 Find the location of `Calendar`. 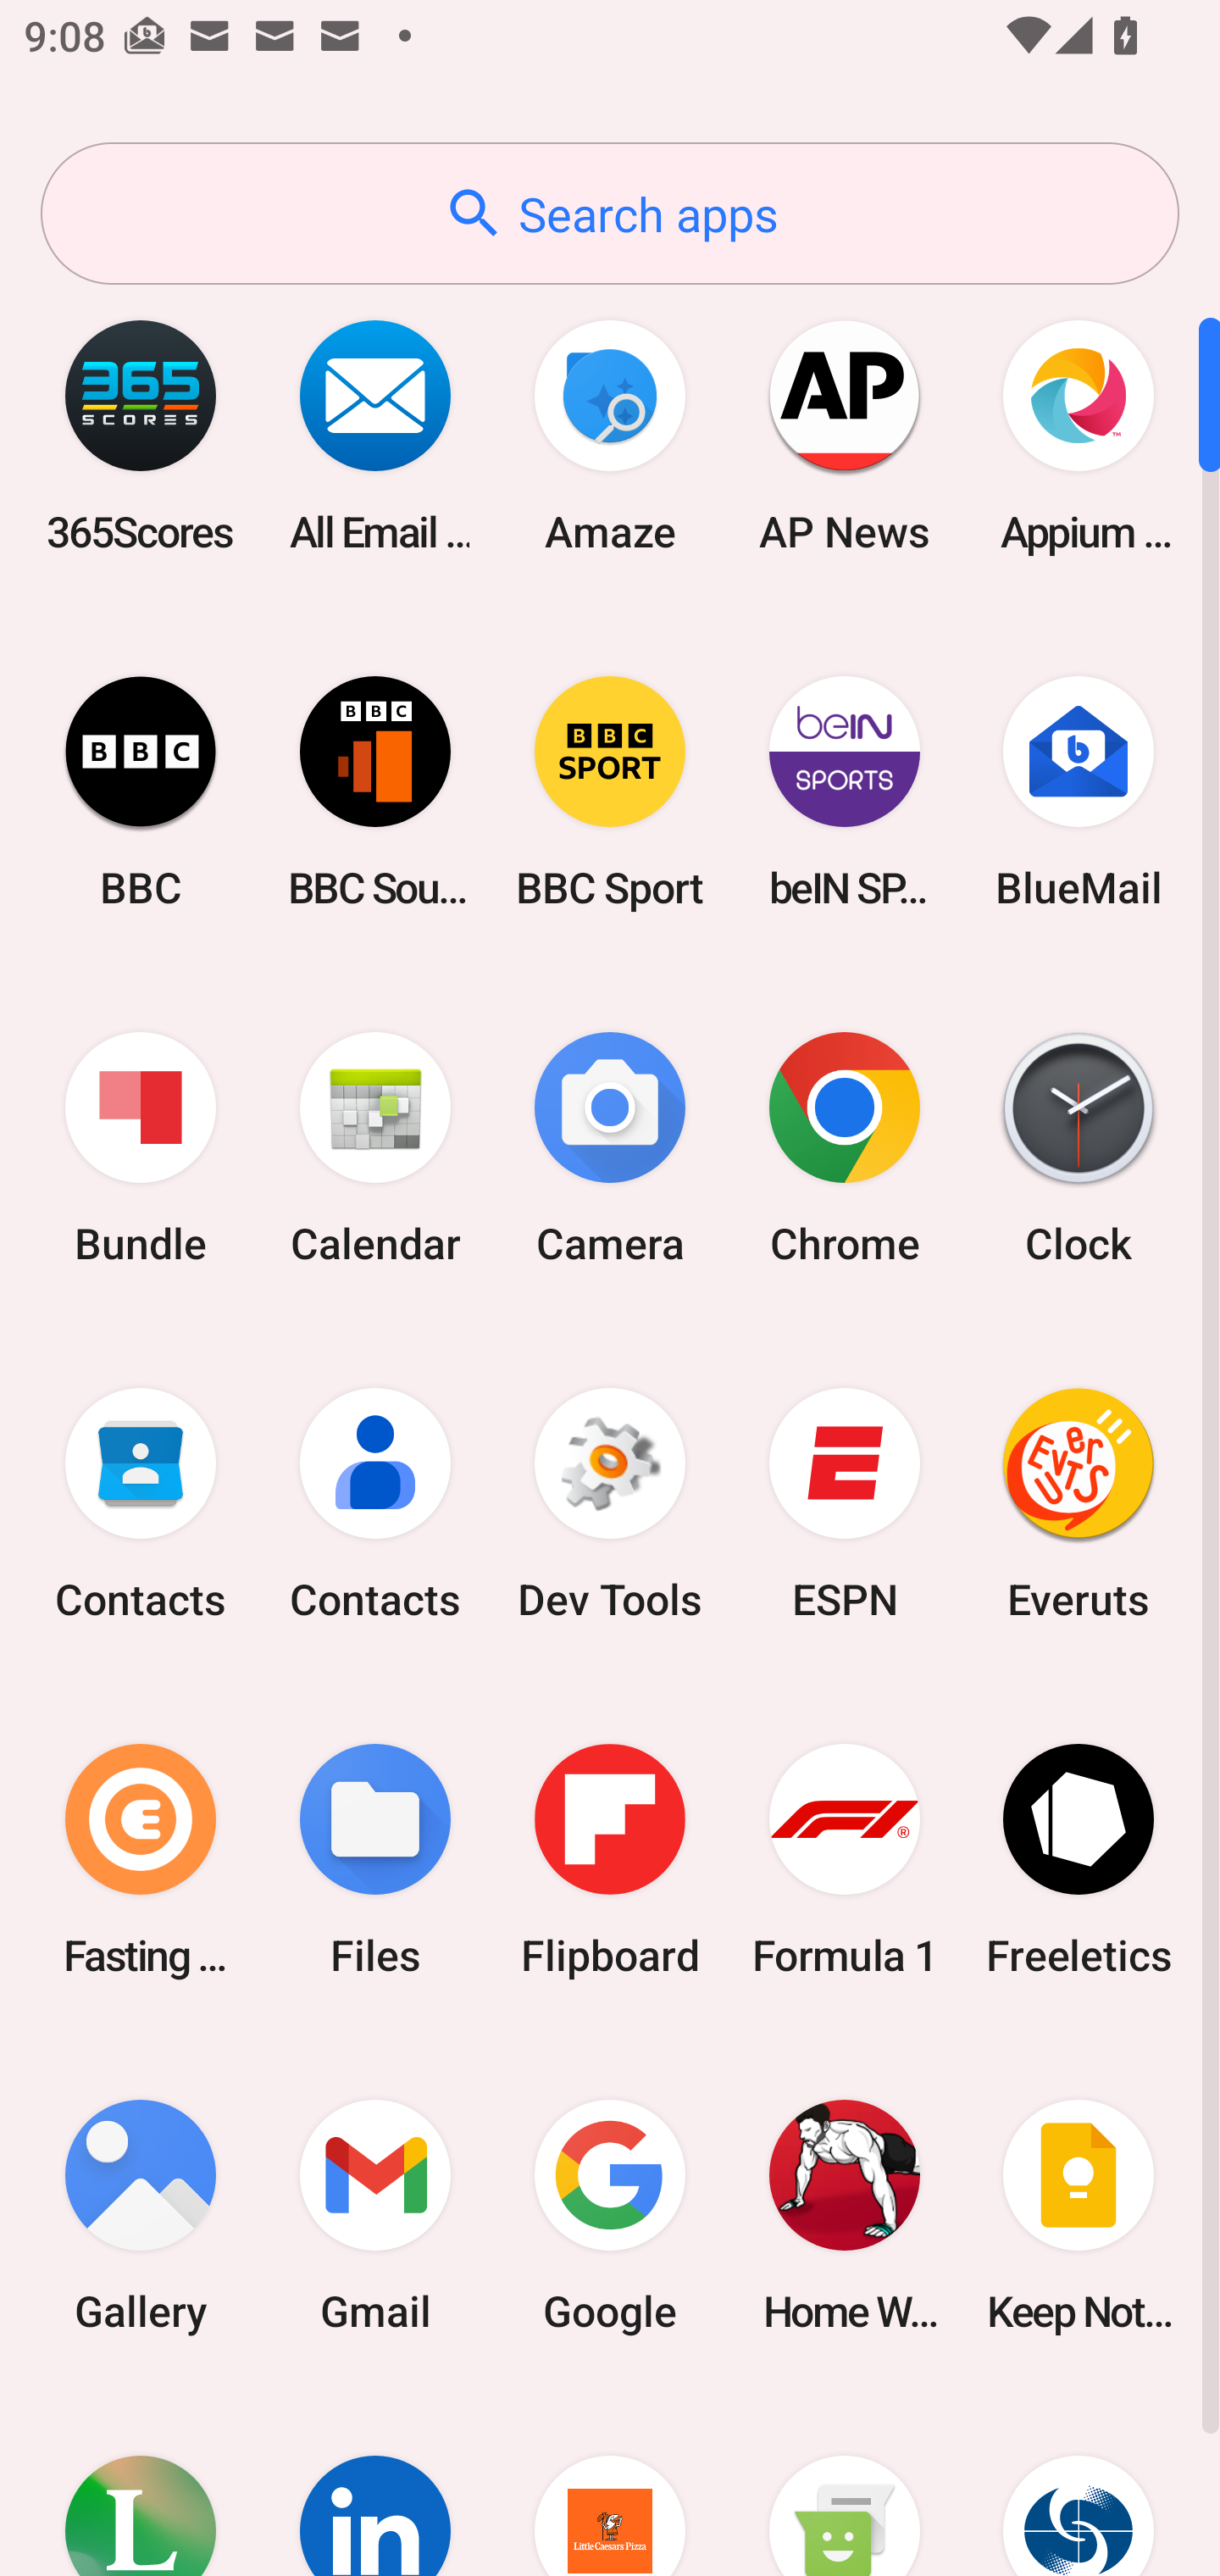

Calendar is located at coordinates (375, 1149).